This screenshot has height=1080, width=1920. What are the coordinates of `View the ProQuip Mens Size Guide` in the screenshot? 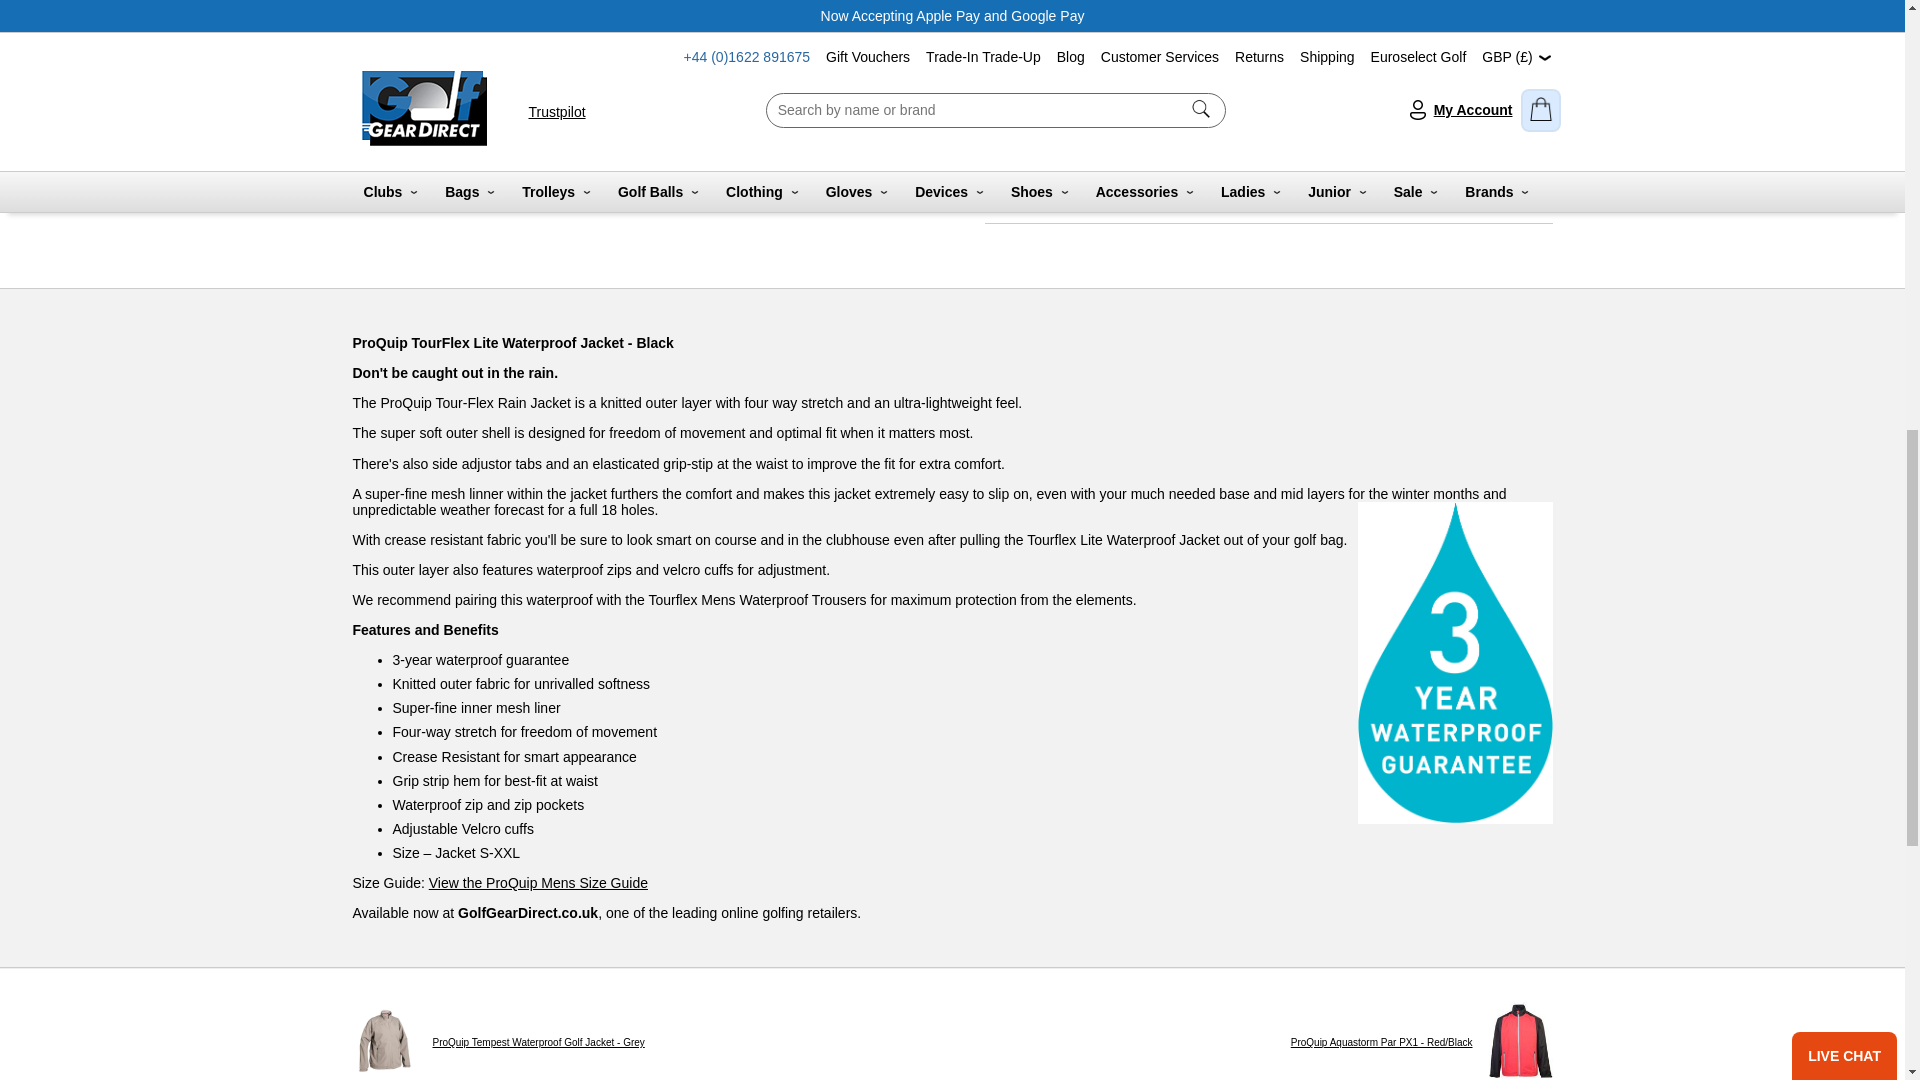 It's located at (538, 882).